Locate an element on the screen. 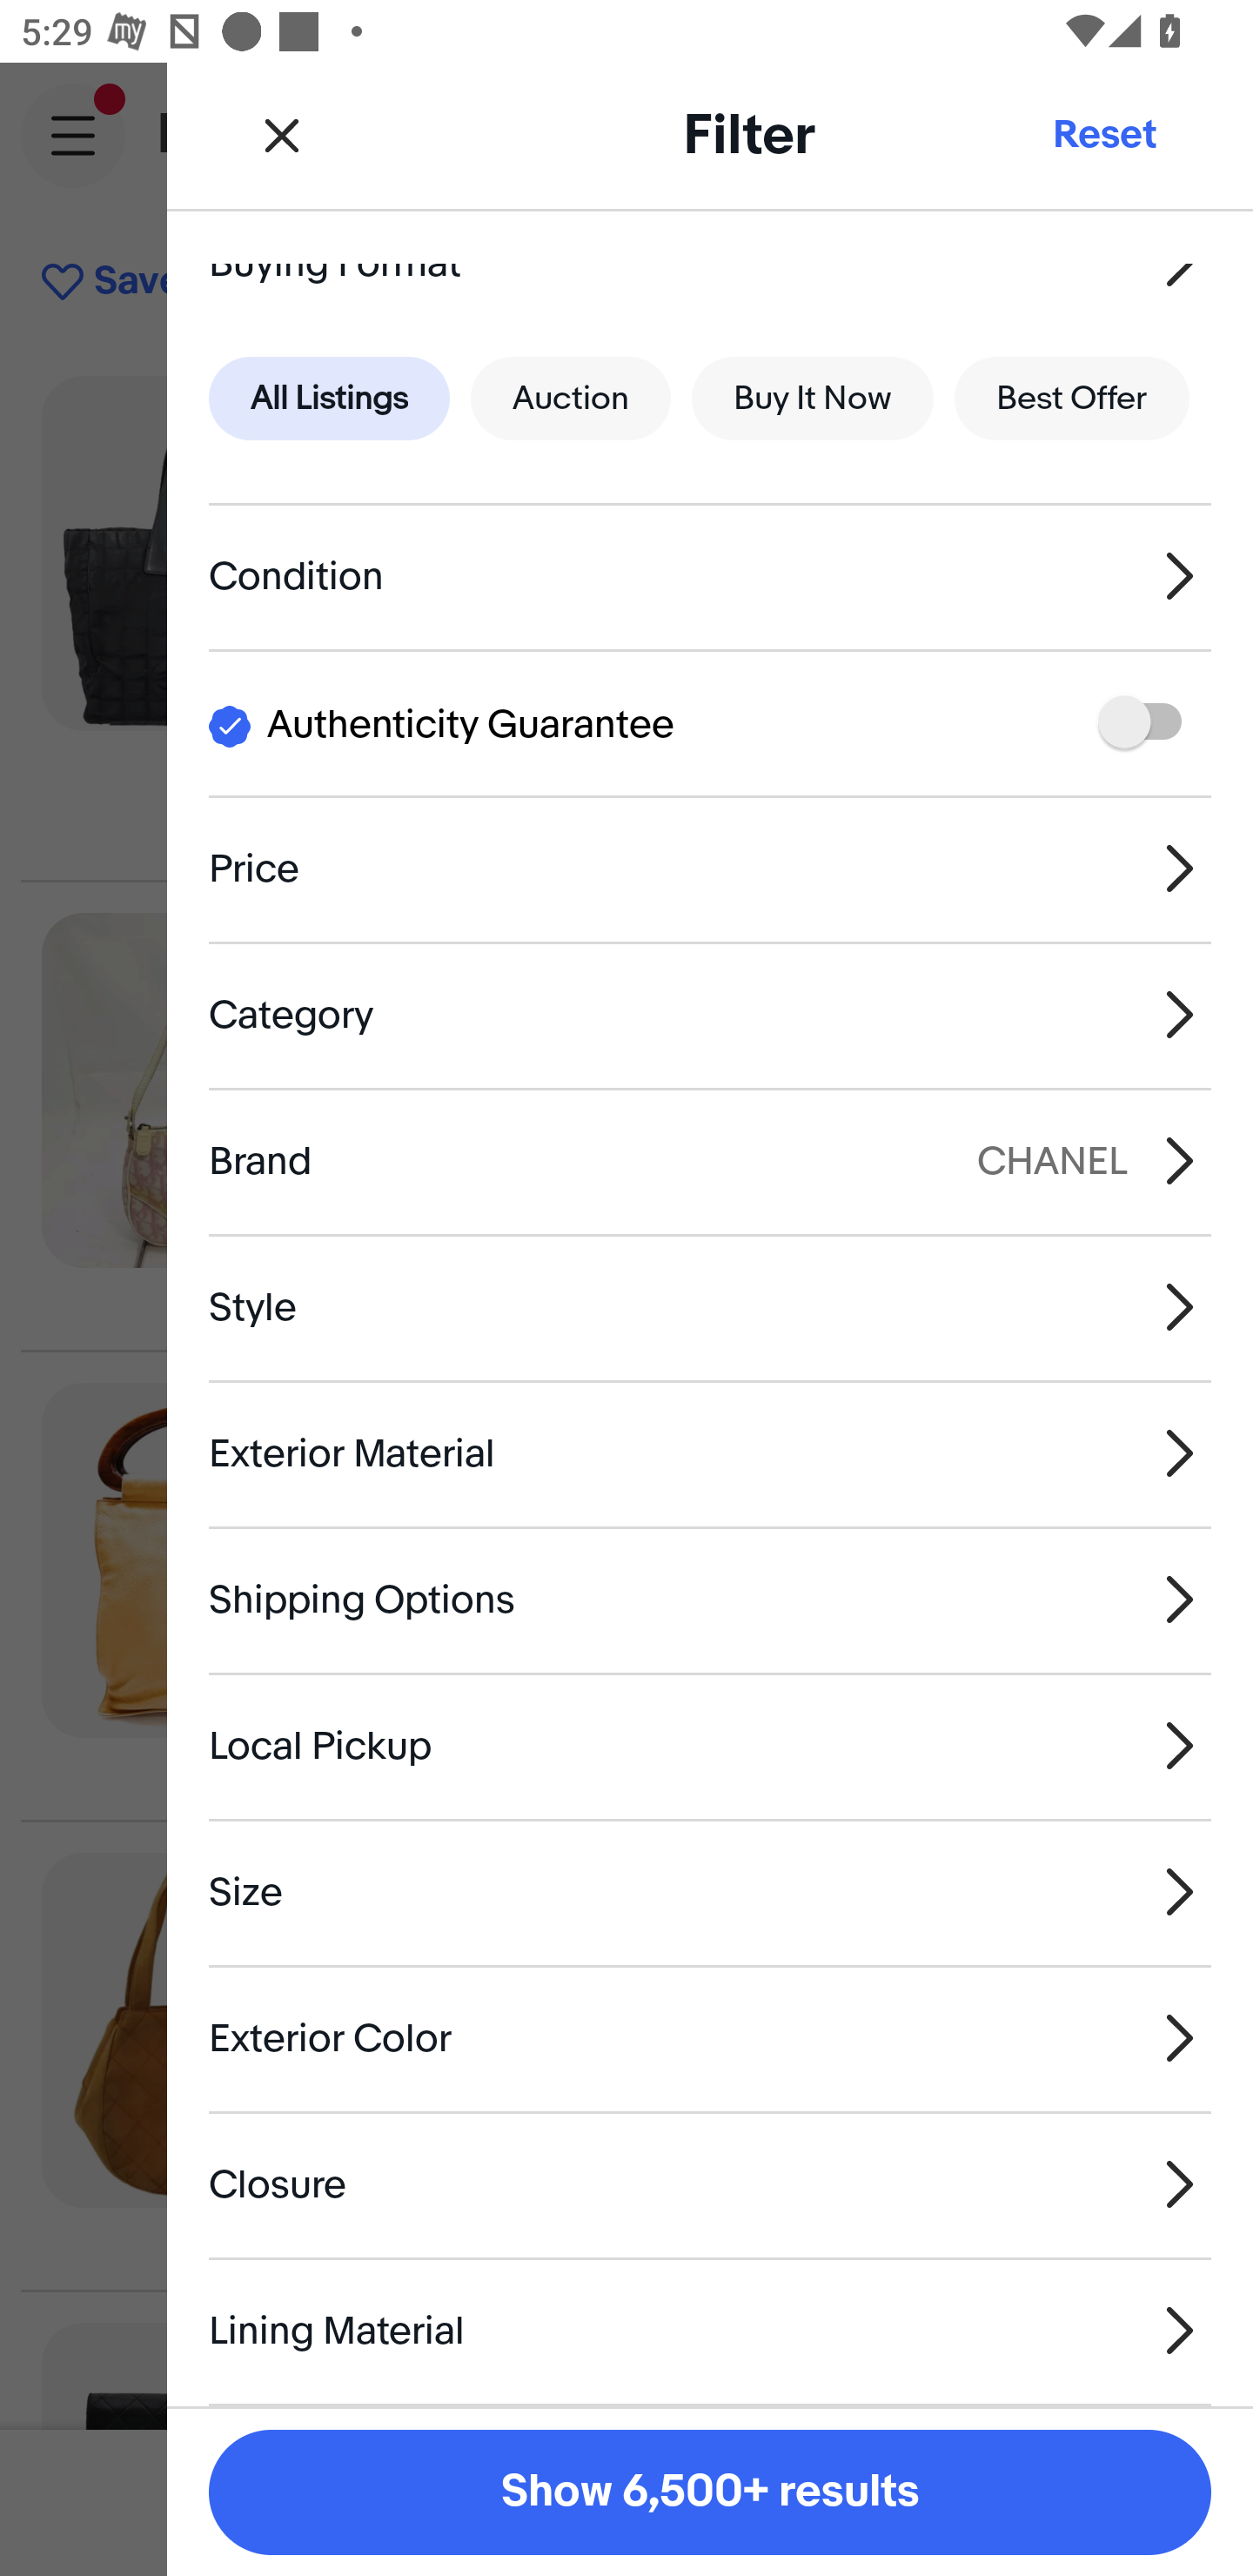 The height and width of the screenshot is (2576, 1253). Buy It Now is located at coordinates (812, 397).